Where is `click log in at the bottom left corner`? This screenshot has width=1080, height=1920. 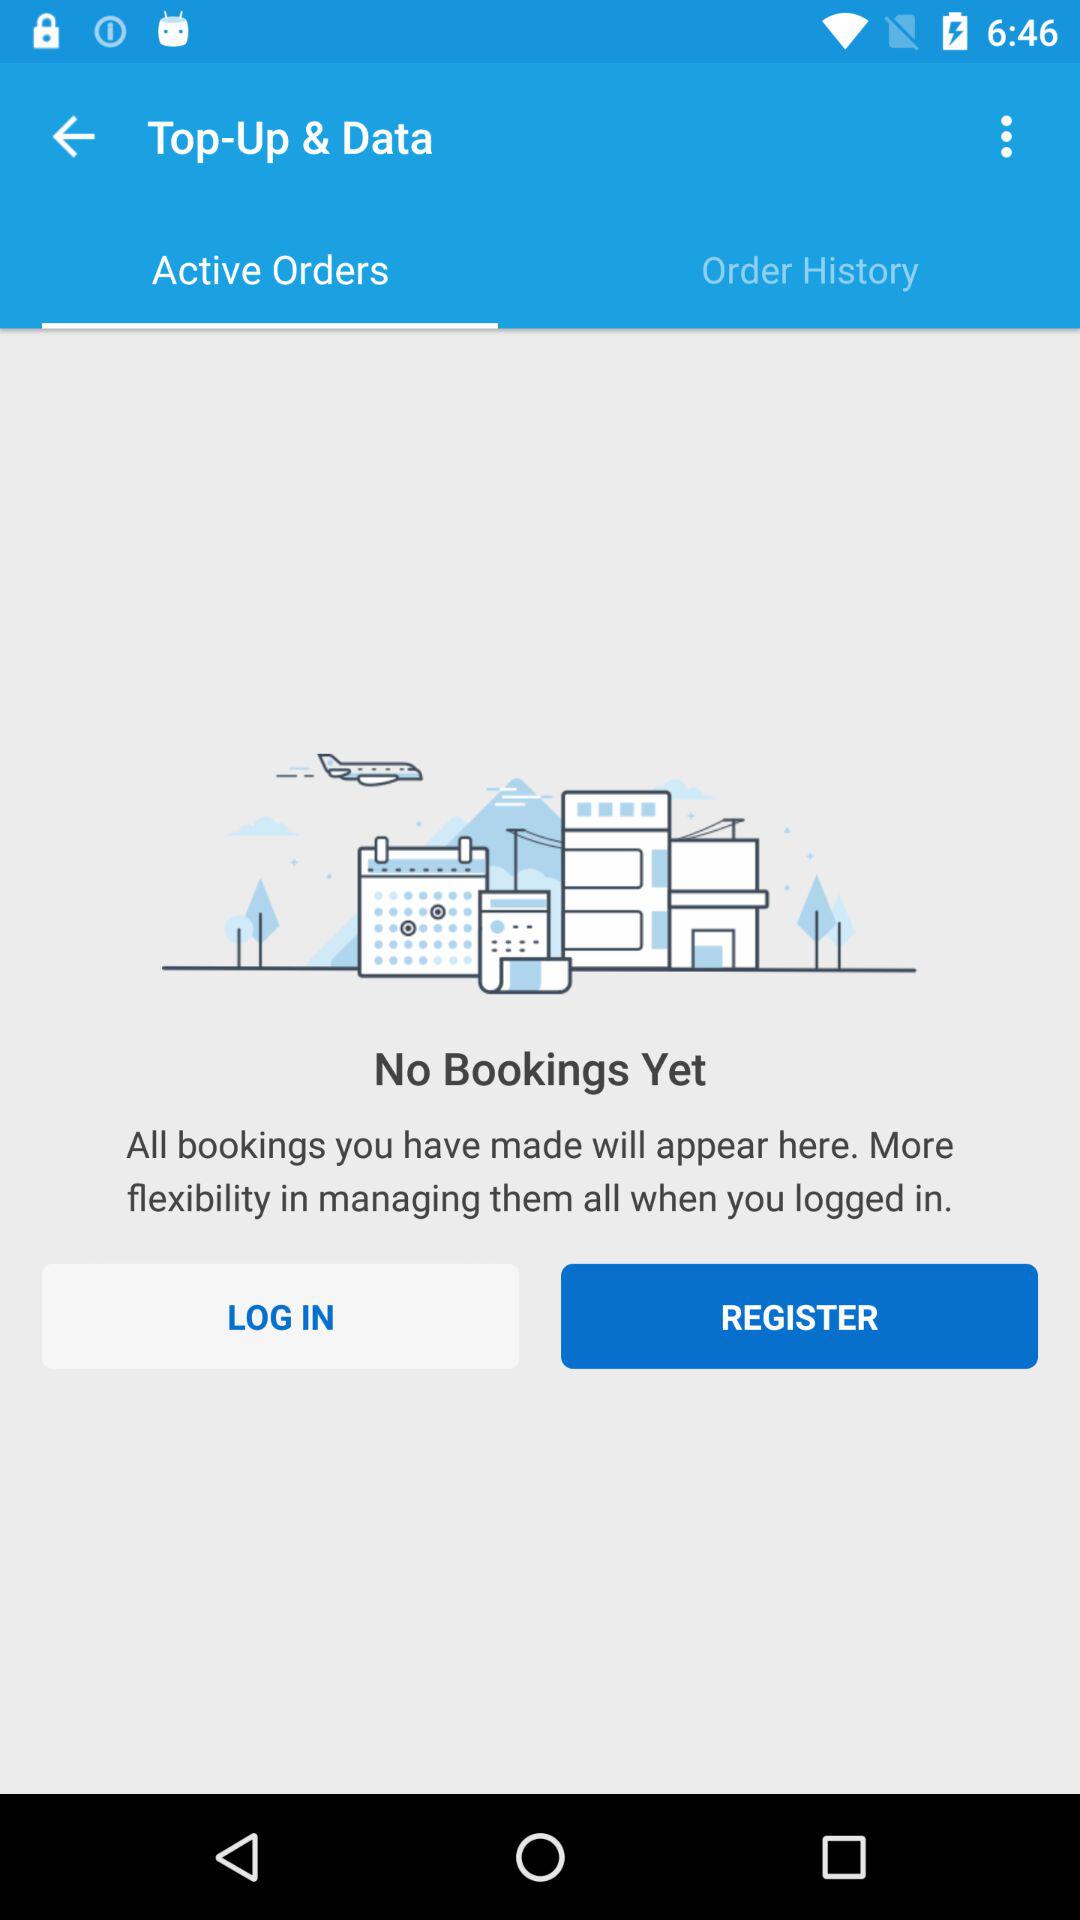 click log in at the bottom left corner is located at coordinates (280, 1316).